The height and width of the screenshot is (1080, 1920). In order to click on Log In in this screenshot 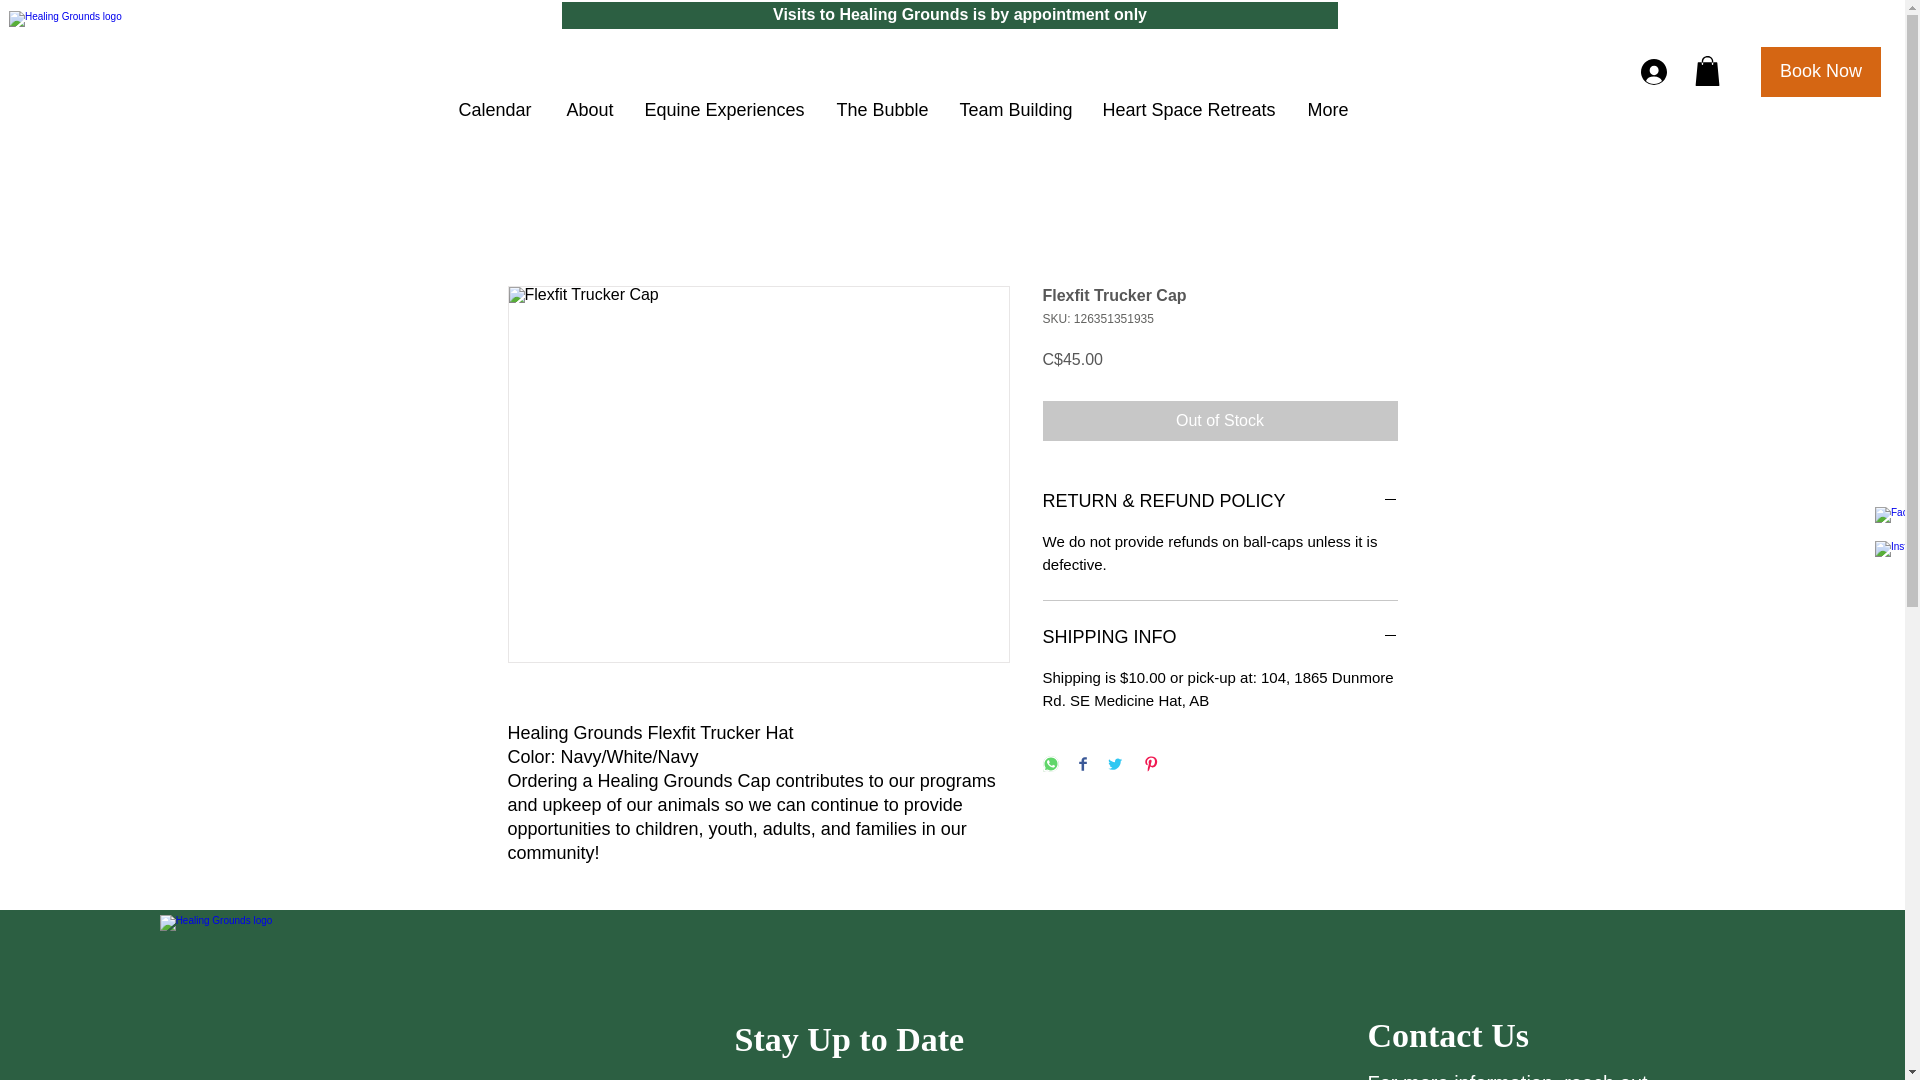, I will do `click(1649, 71)`.